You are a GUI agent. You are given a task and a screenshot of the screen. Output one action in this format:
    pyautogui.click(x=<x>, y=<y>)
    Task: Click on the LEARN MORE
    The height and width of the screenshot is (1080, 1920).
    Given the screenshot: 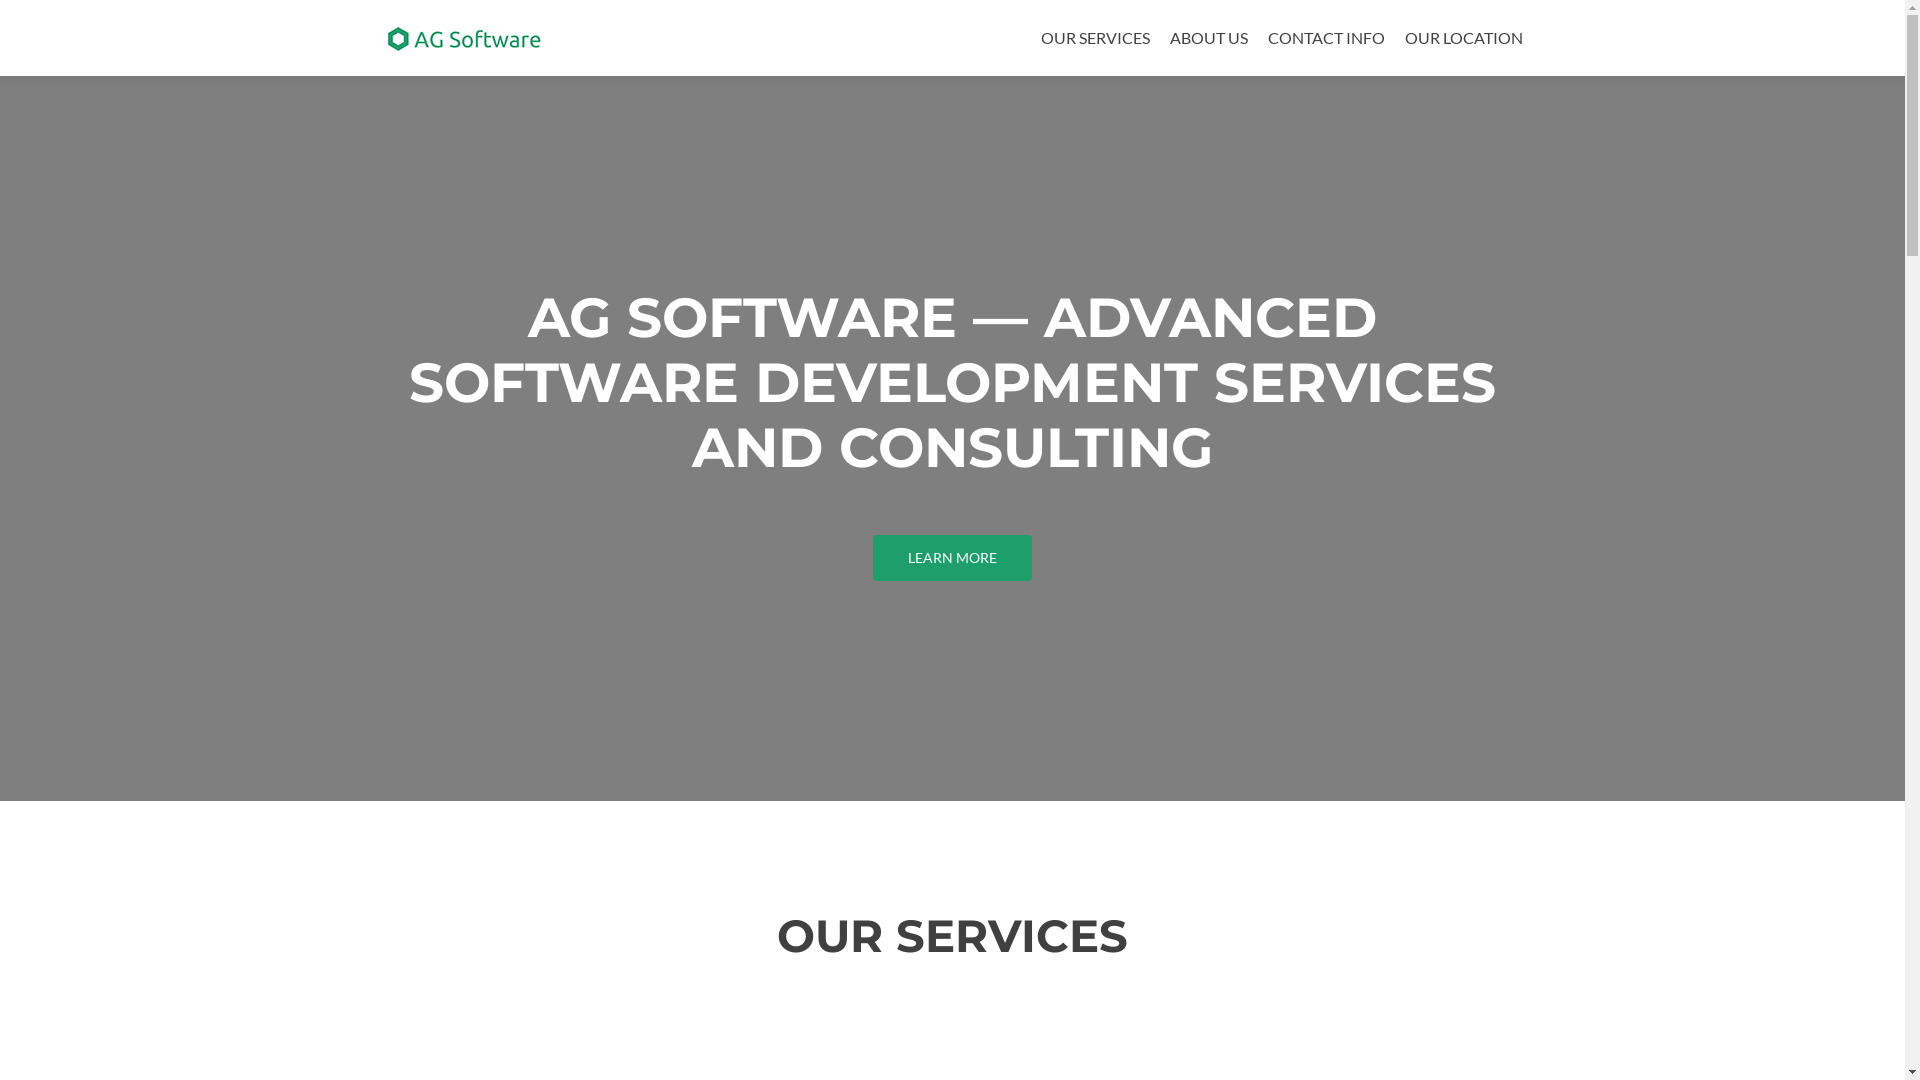 What is the action you would take?
    pyautogui.click(x=952, y=558)
    